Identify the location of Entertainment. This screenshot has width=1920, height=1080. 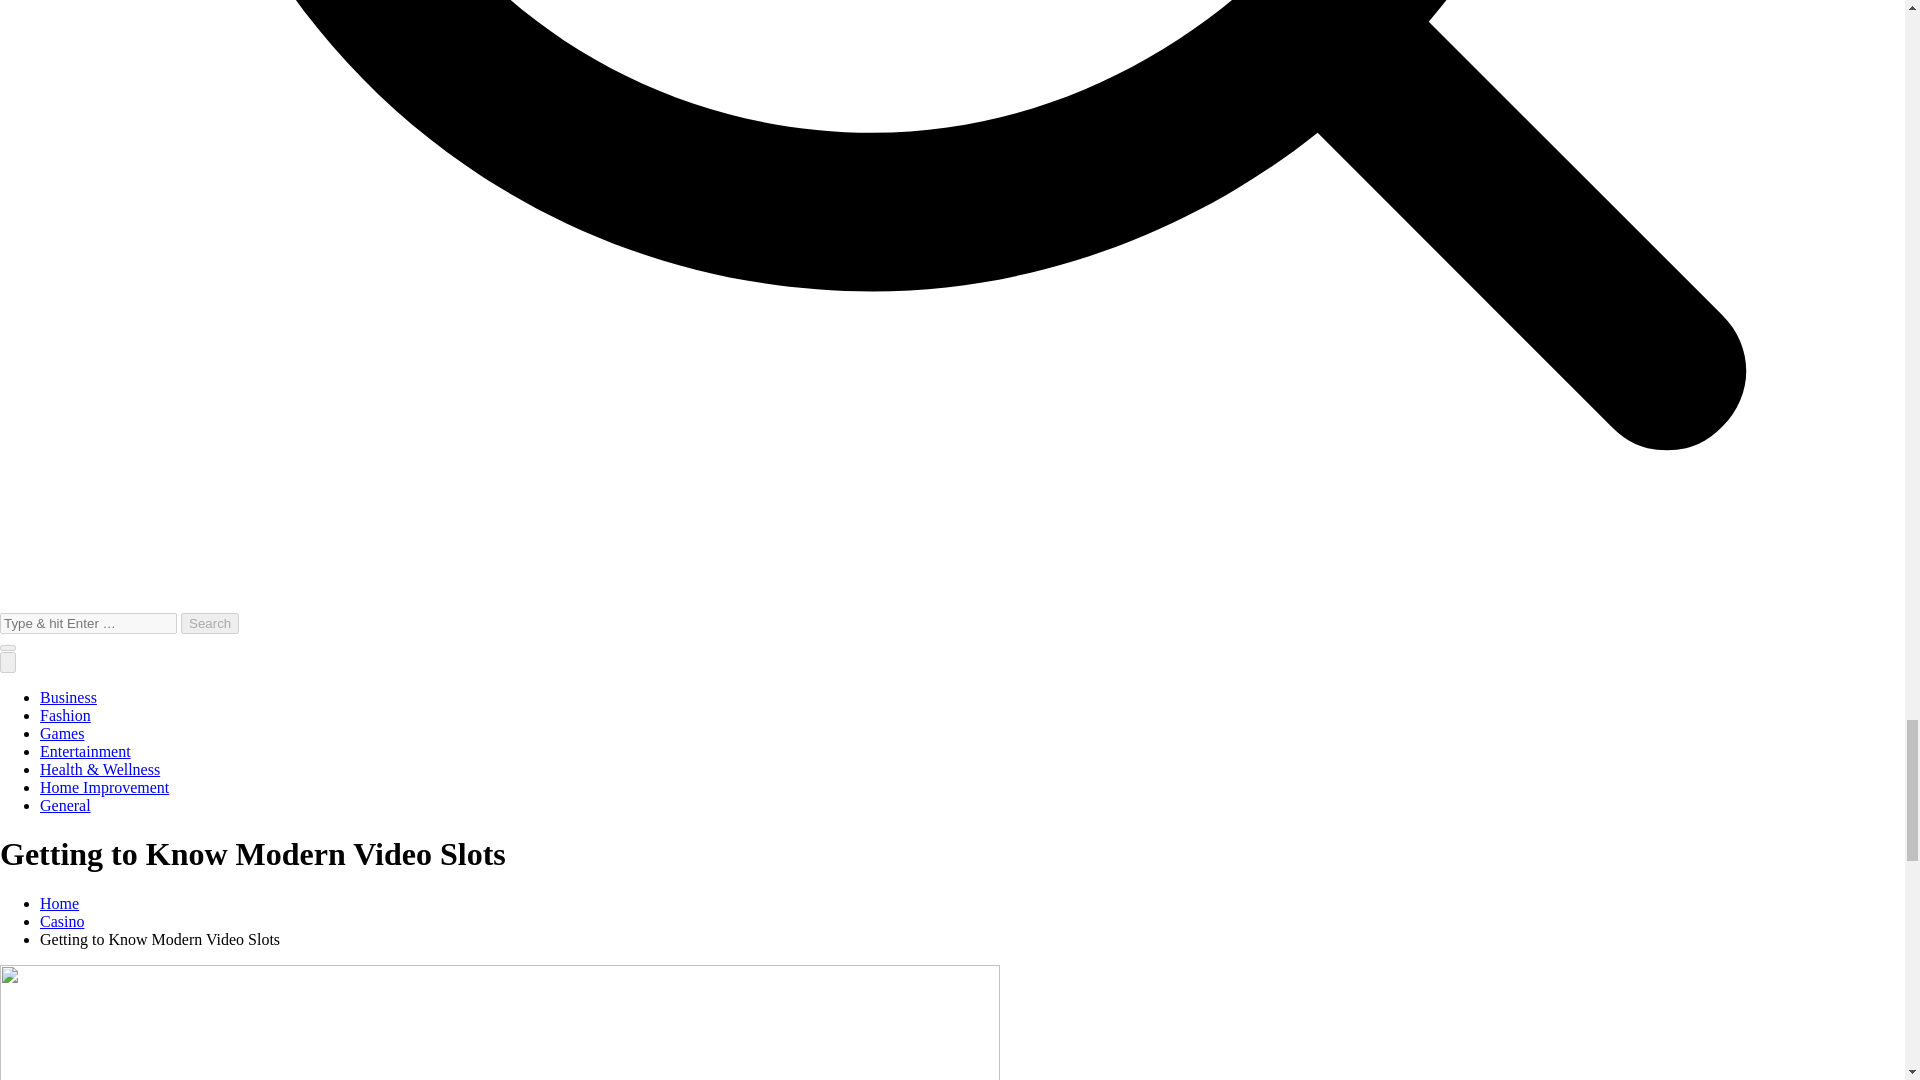
(85, 752).